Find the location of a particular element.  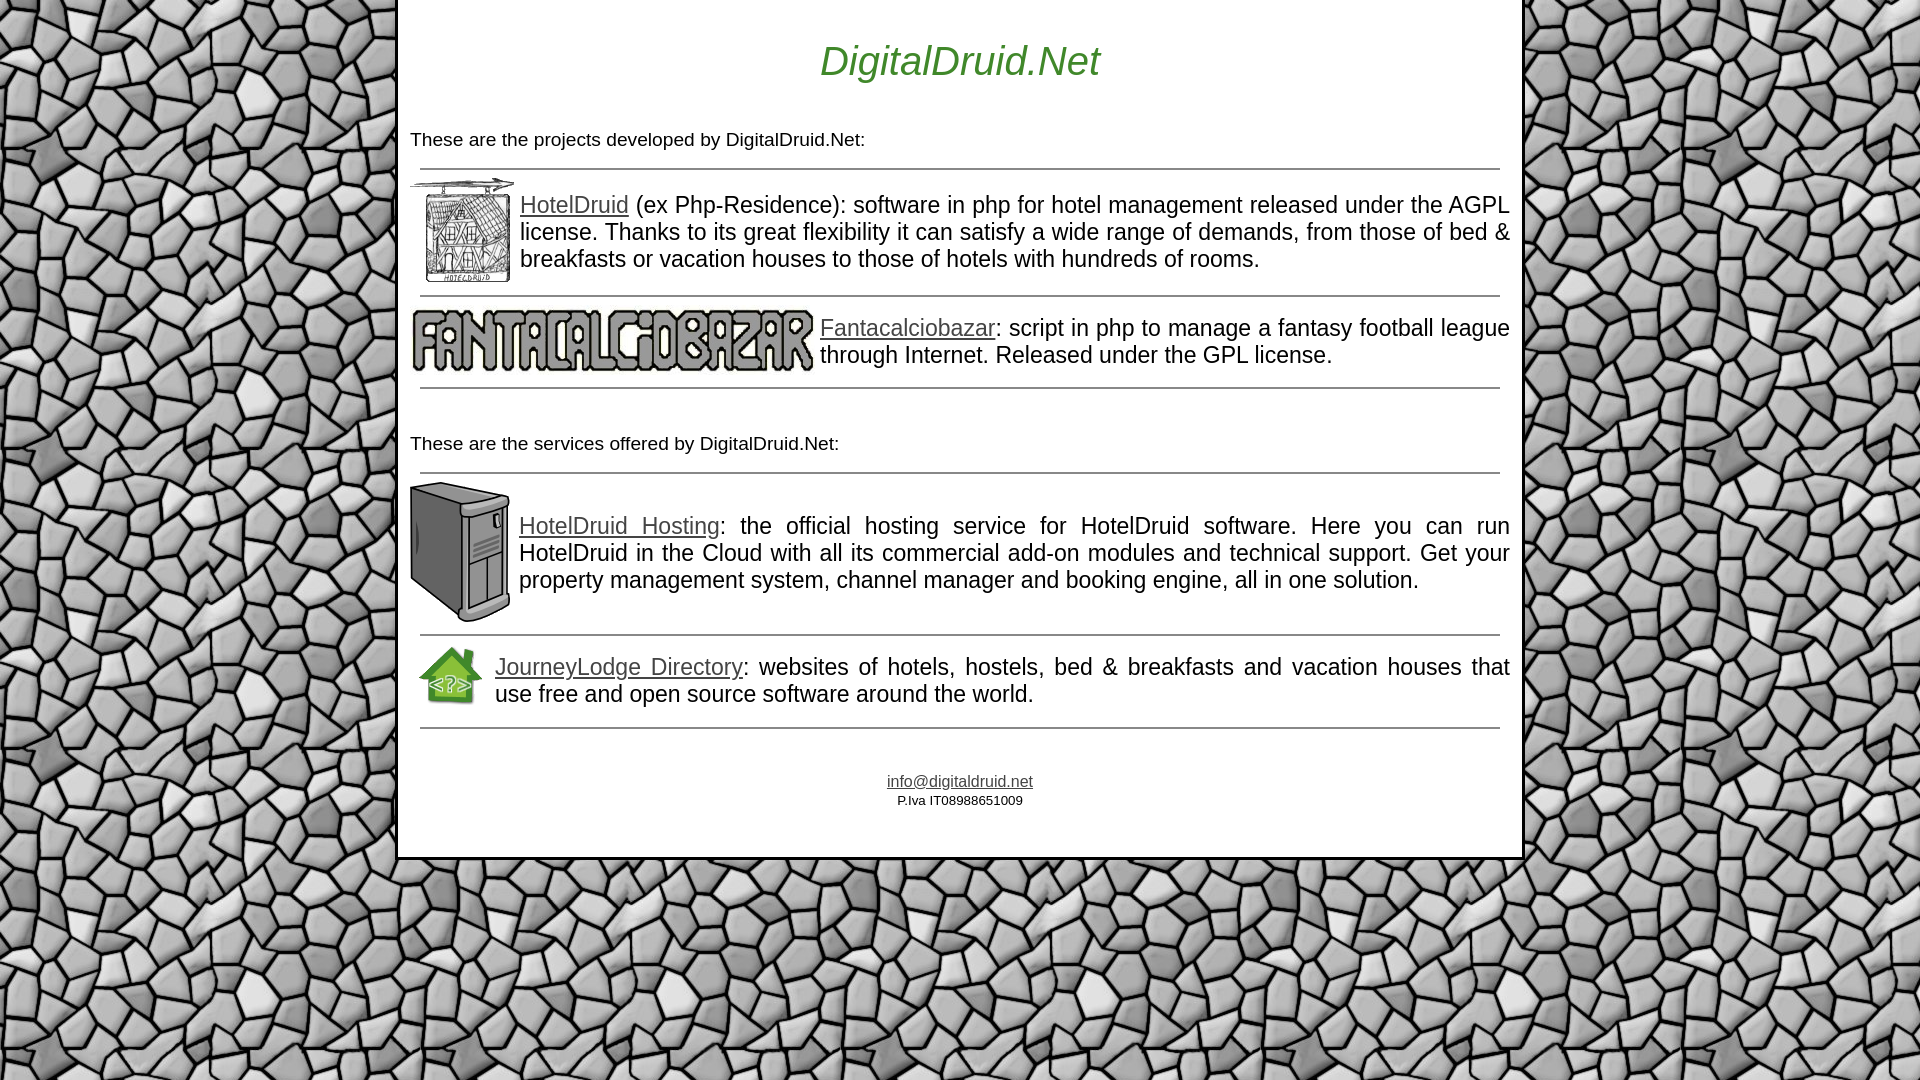

JourneyLodge Directory is located at coordinates (619, 667).